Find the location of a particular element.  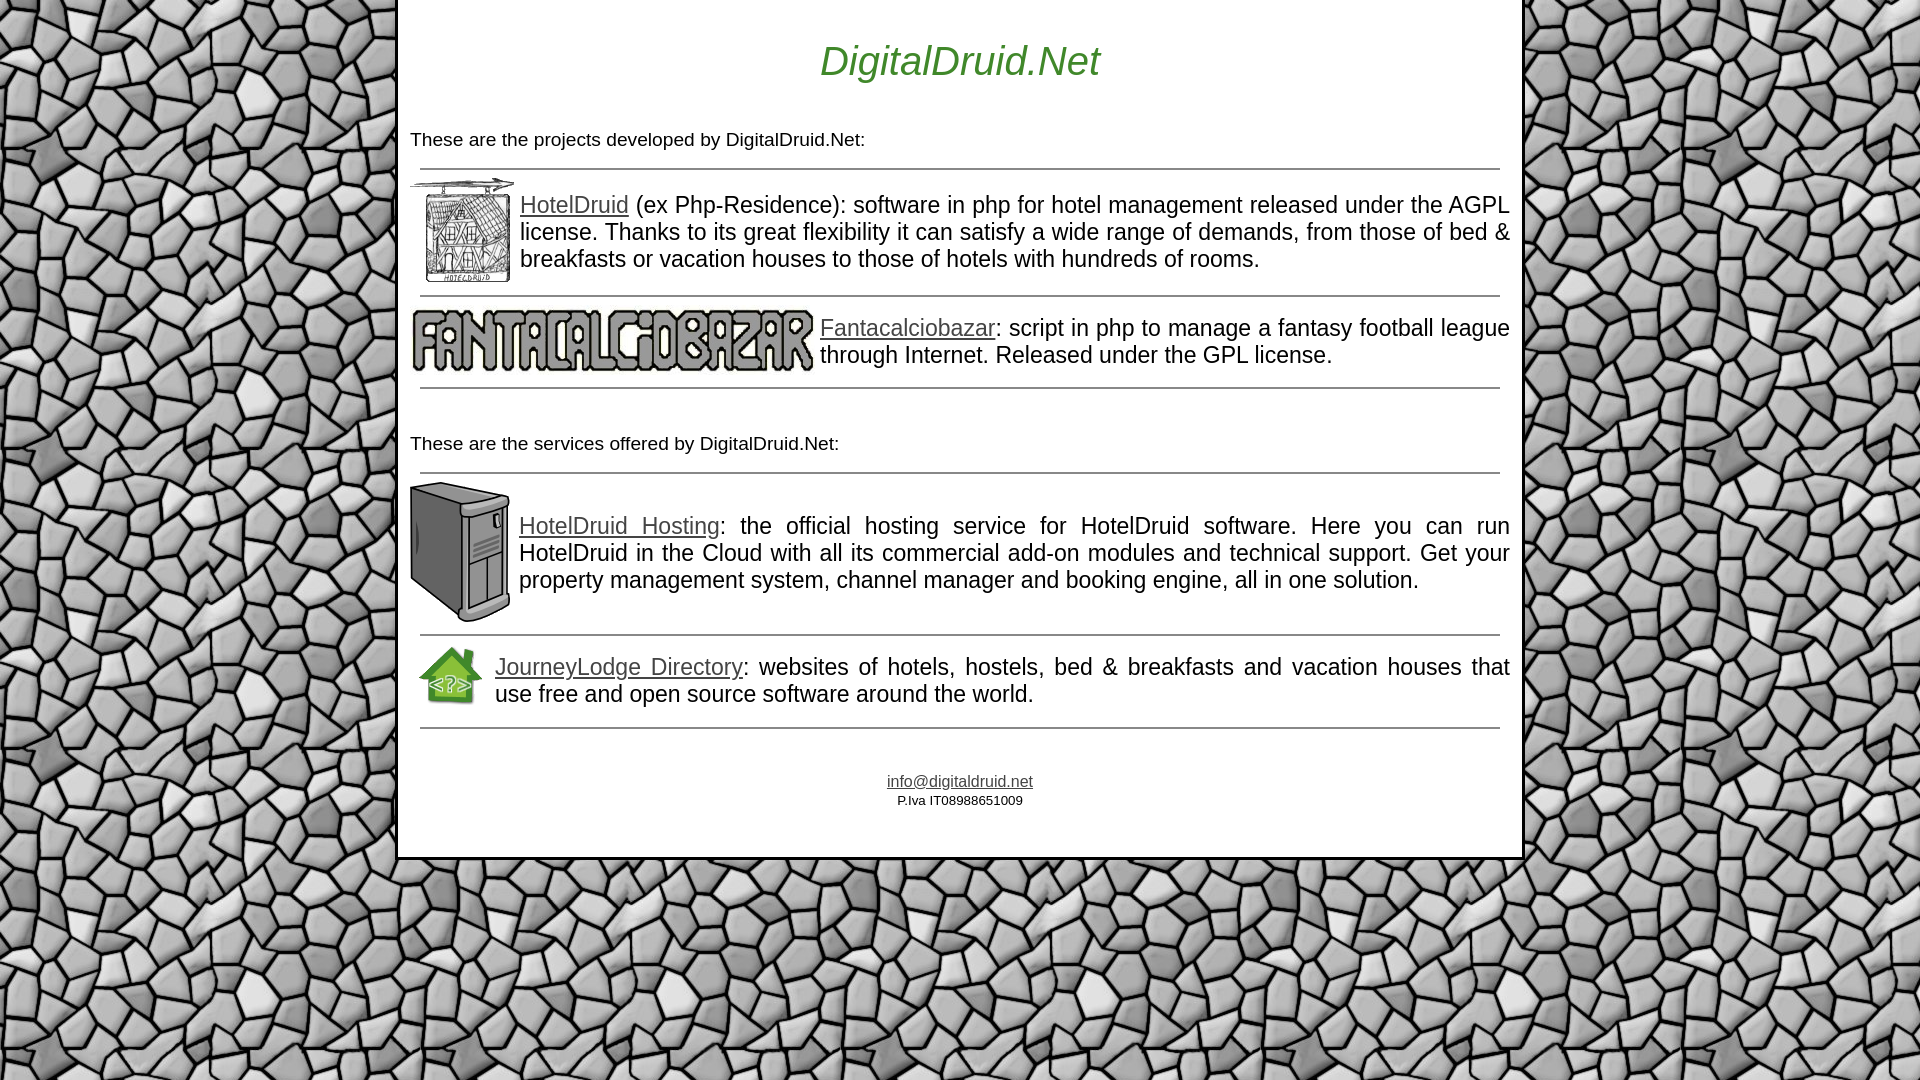

JourneyLodge Directory is located at coordinates (619, 667).